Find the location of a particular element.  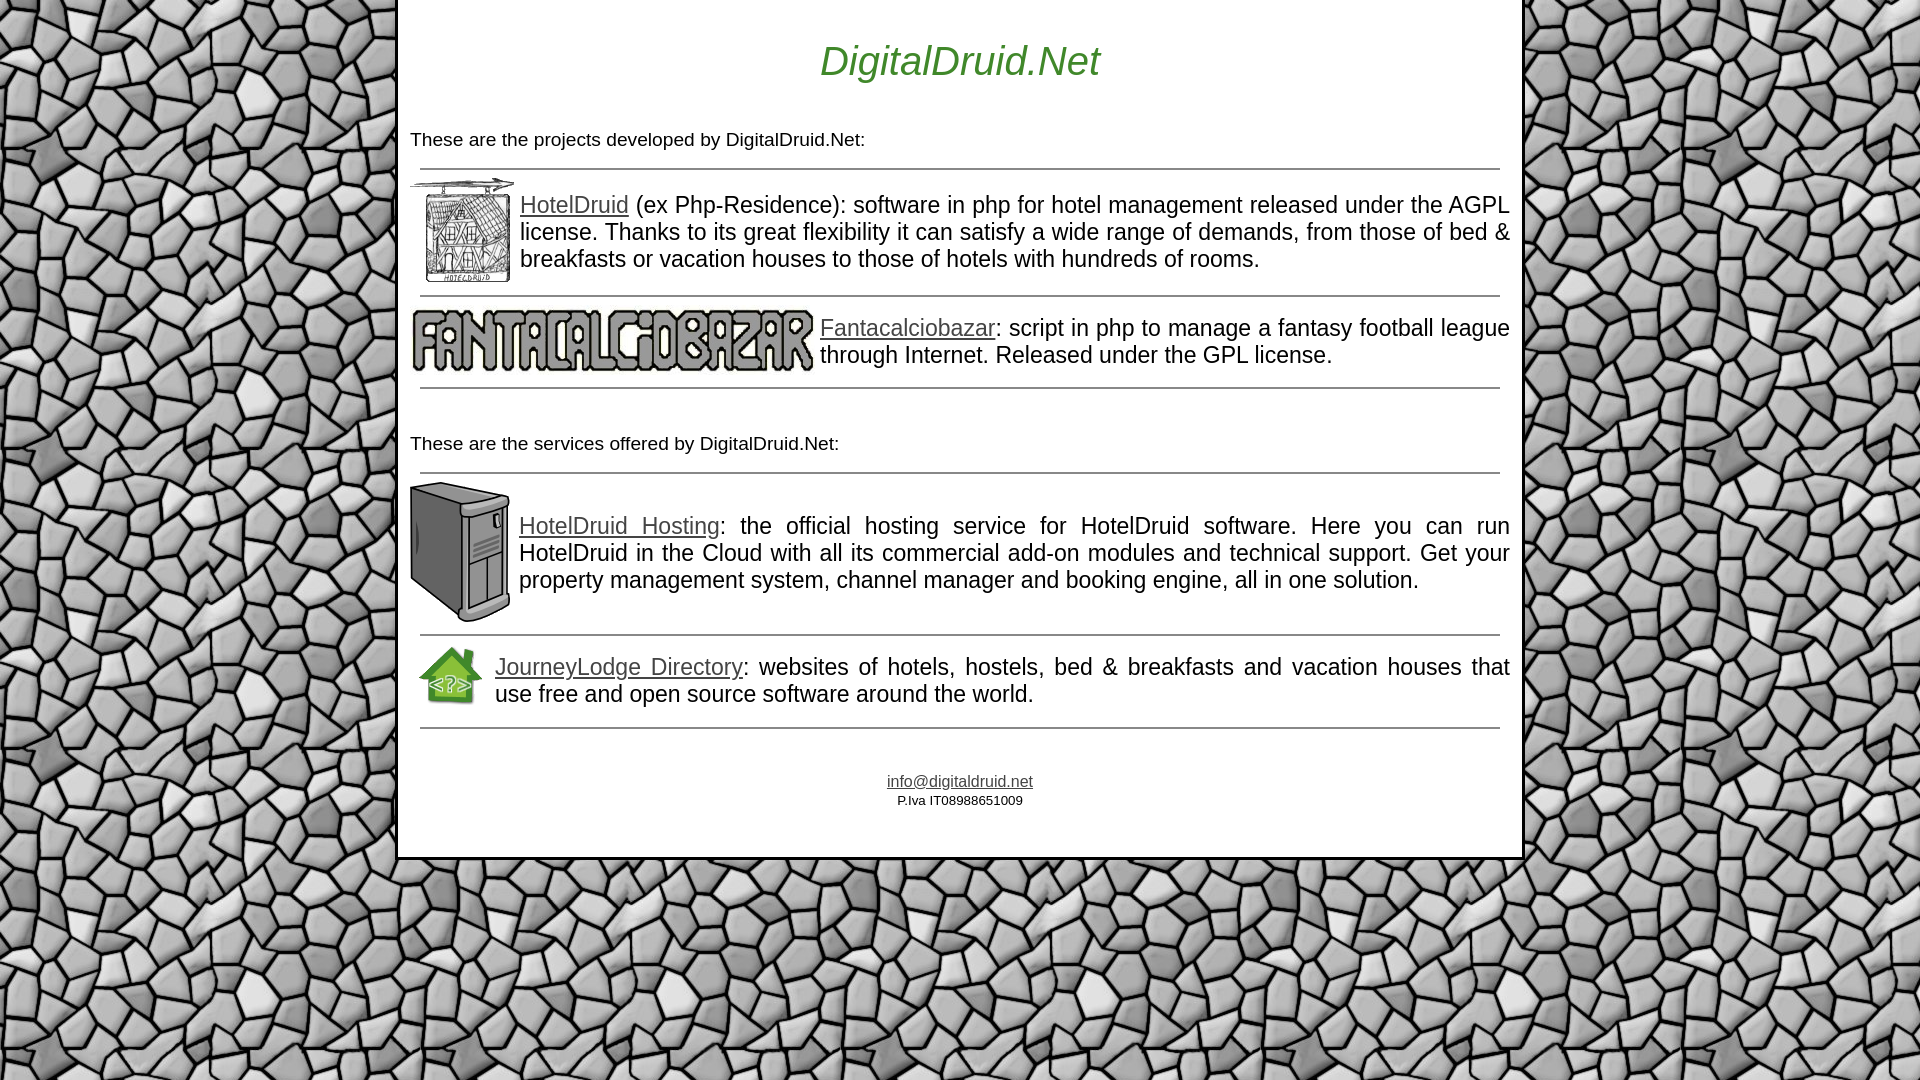

JourneyLodge Directory is located at coordinates (619, 667).